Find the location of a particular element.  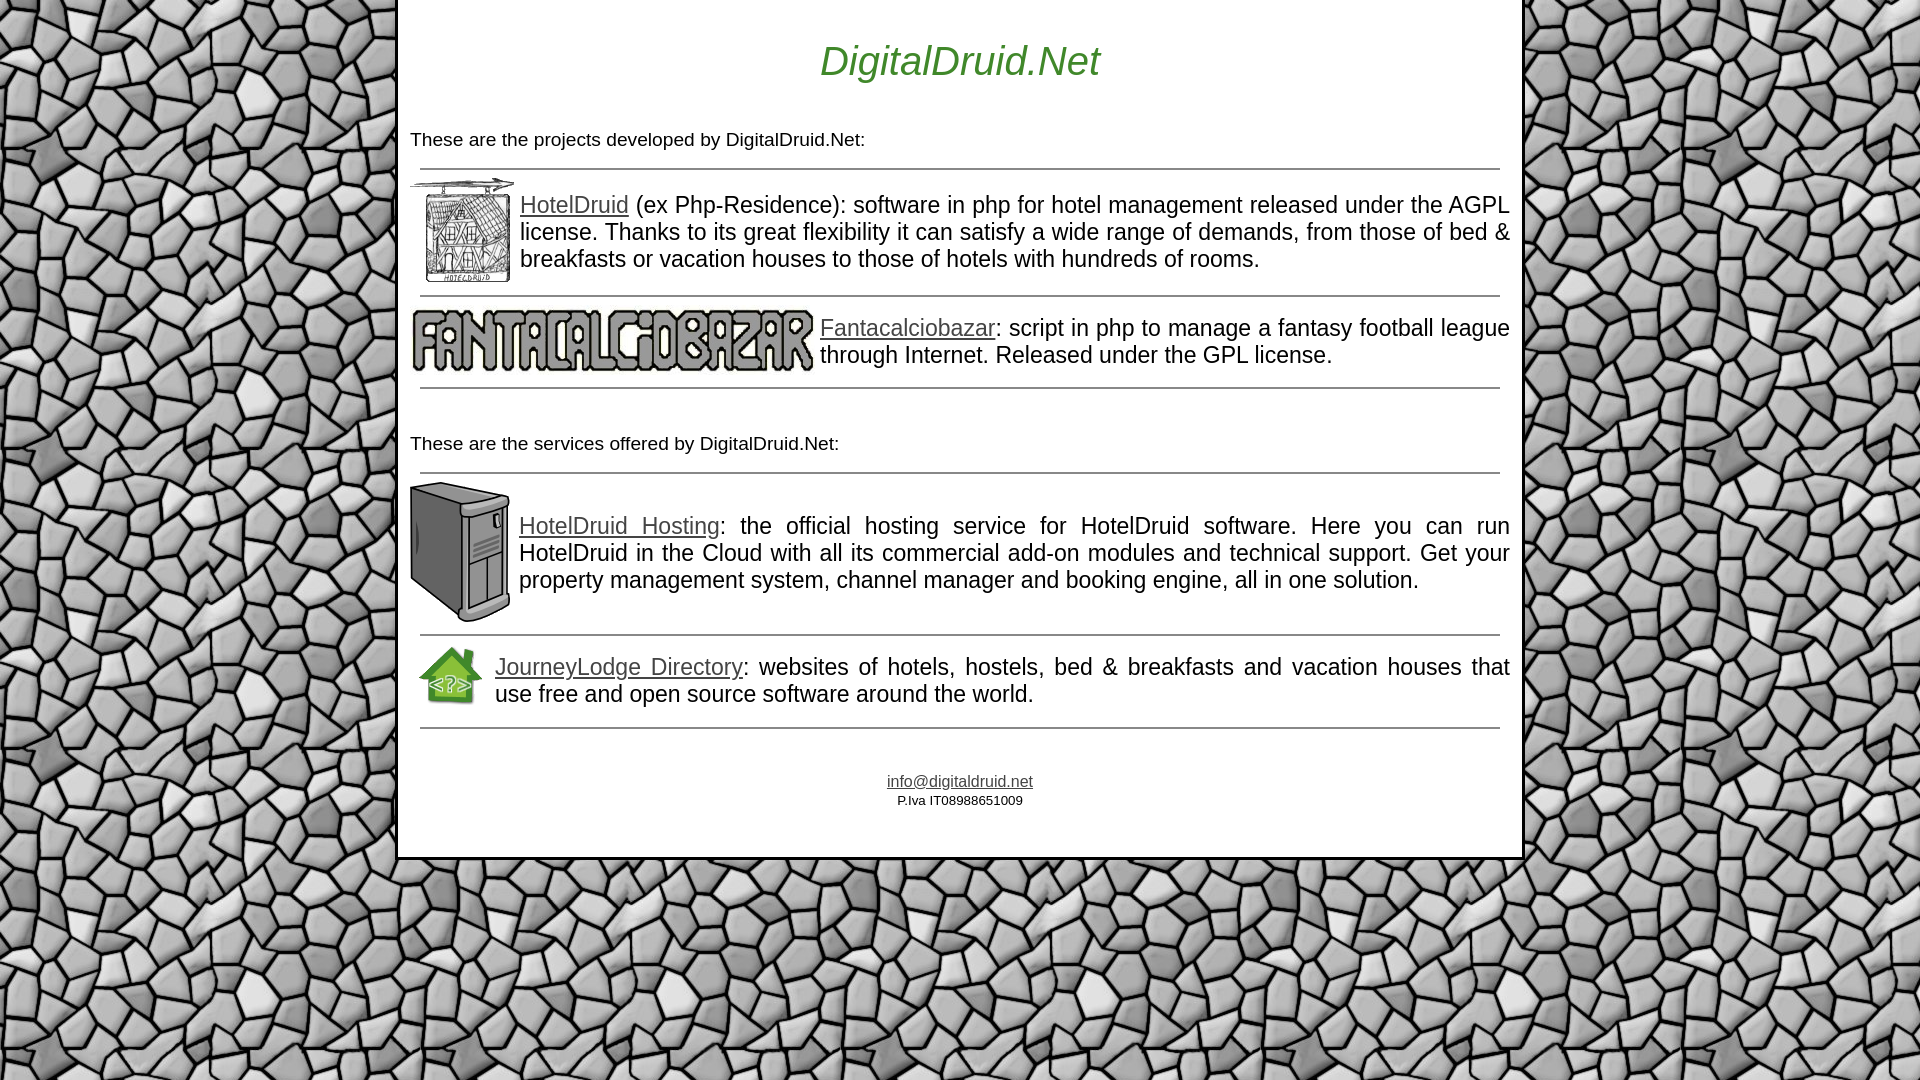

JourneyLodge Directory is located at coordinates (619, 667).